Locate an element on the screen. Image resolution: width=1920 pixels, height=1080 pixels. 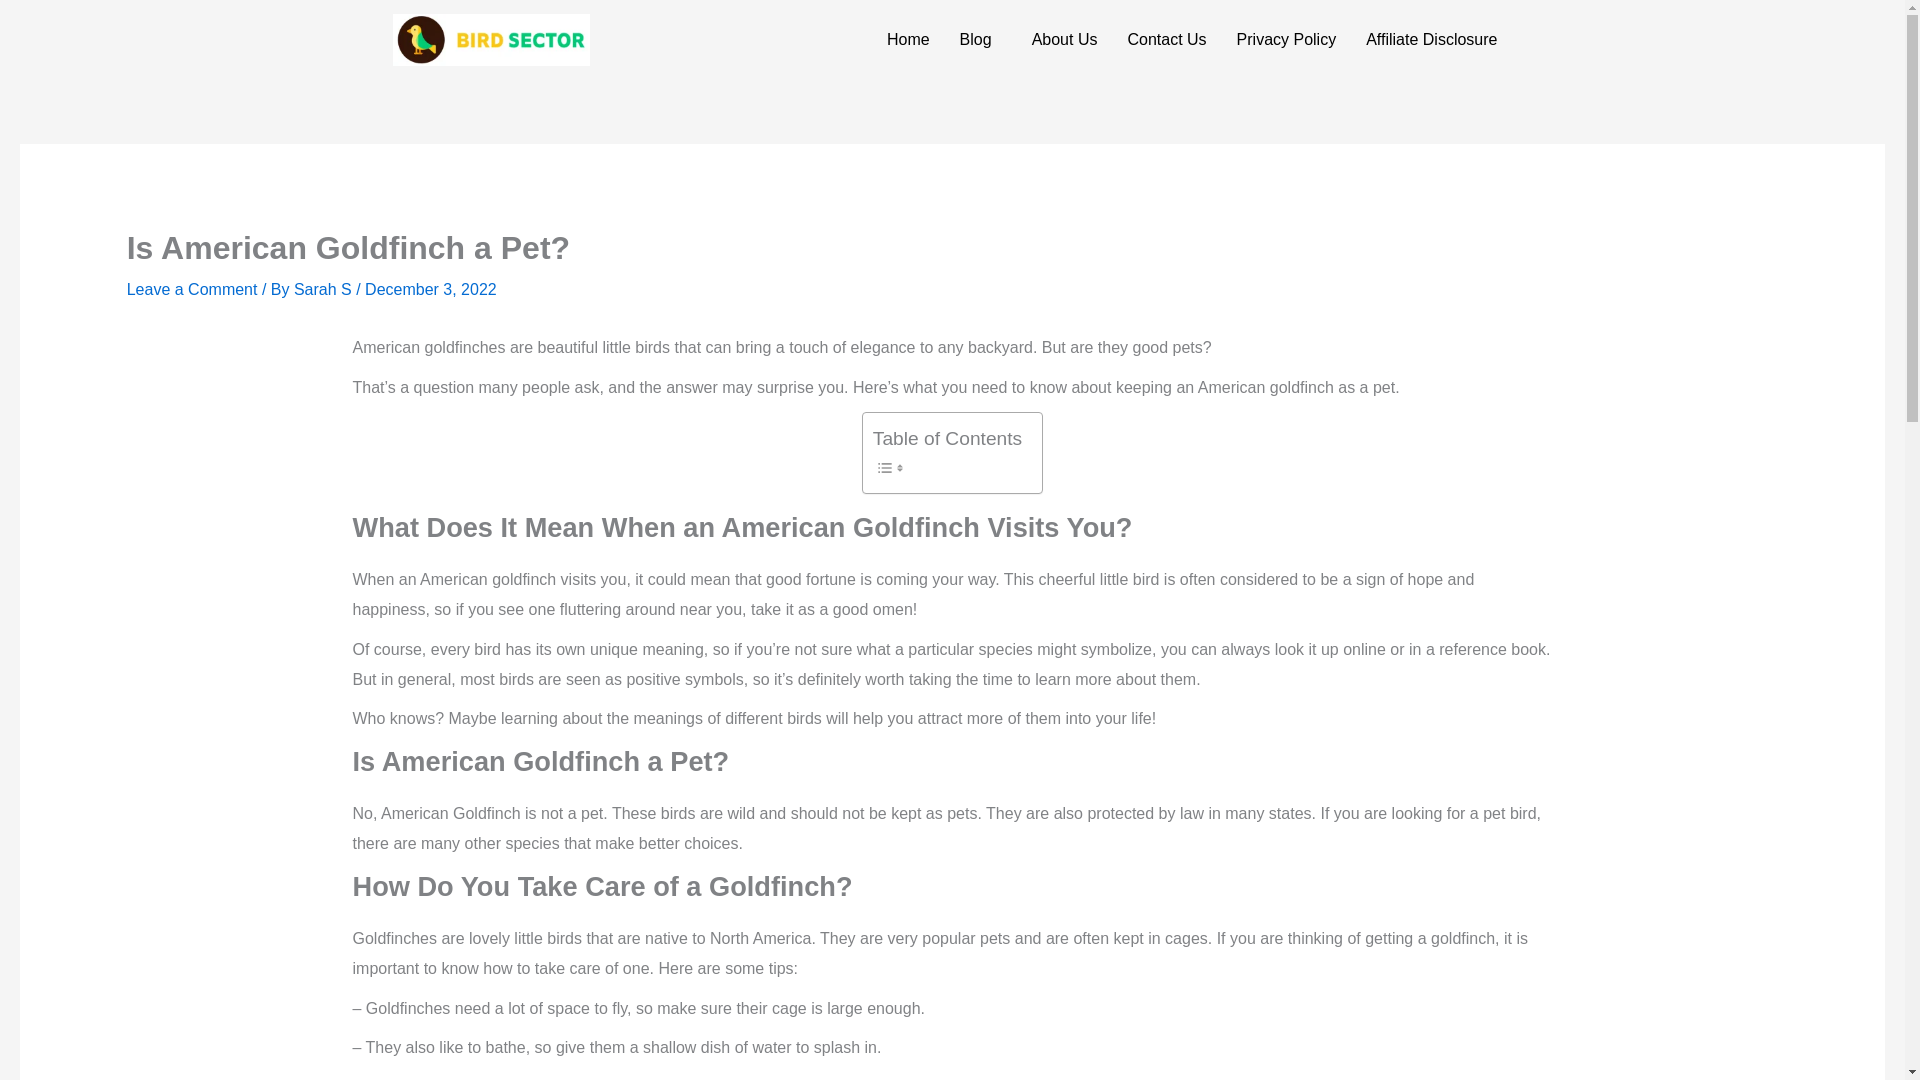
Sarah S is located at coordinates (324, 289).